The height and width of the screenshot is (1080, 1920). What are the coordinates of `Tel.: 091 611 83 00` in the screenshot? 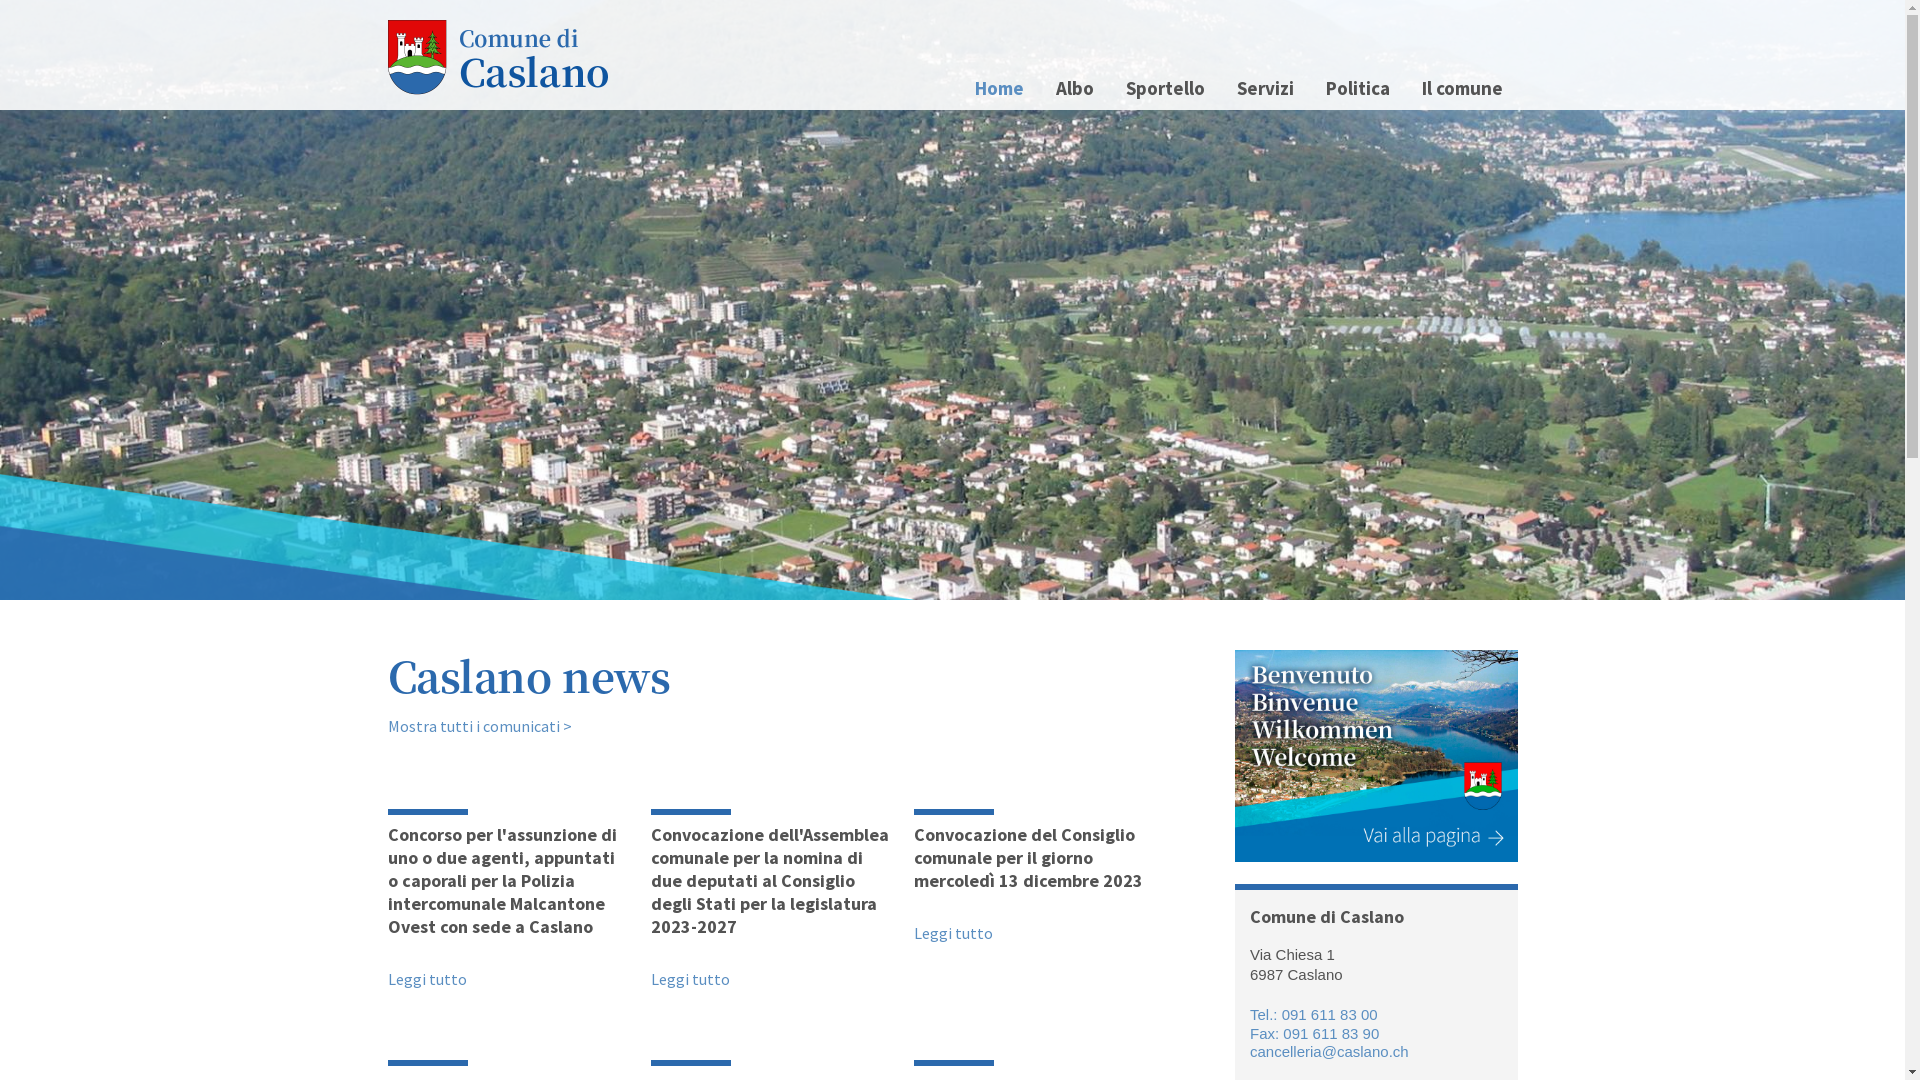 It's located at (1314, 1014).